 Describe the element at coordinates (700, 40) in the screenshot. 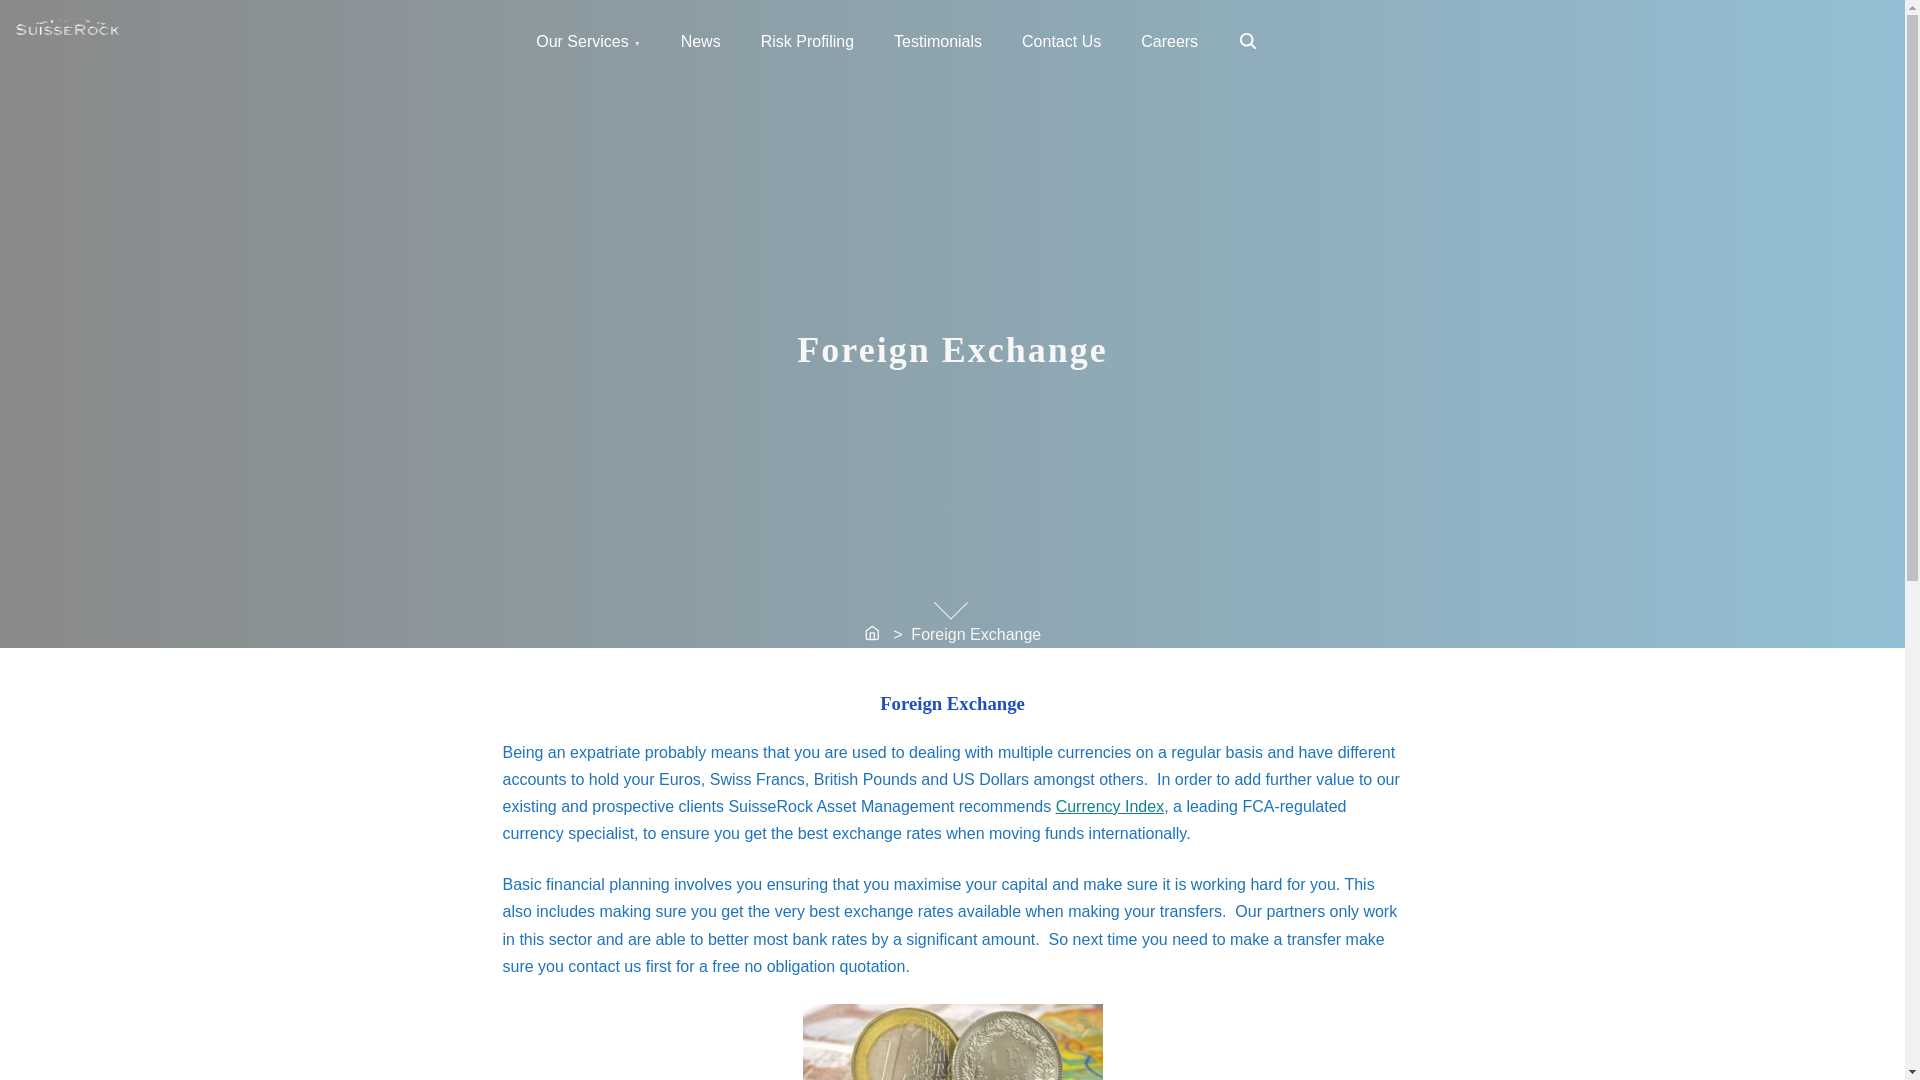

I see `News` at that location.